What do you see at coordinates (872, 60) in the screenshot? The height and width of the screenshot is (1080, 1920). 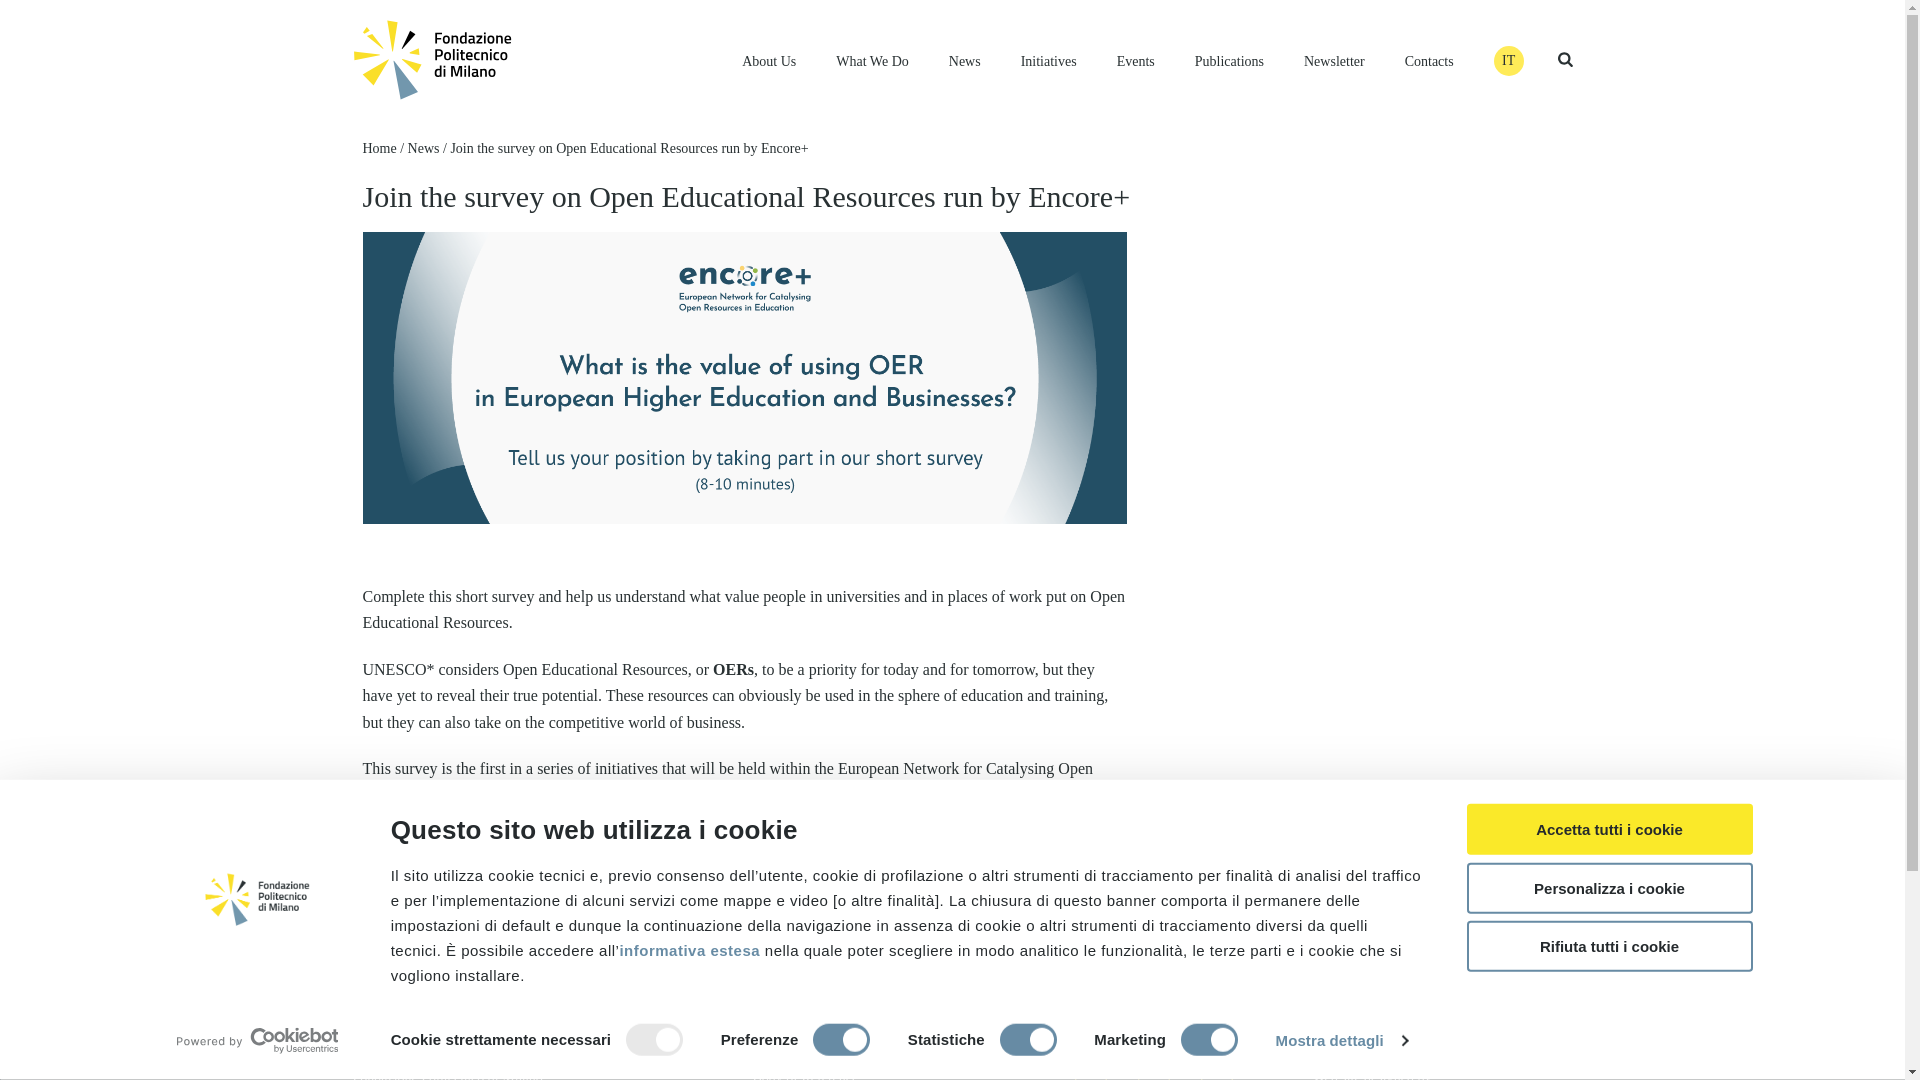 I see `What We Do` at bounding box center [872, 60].